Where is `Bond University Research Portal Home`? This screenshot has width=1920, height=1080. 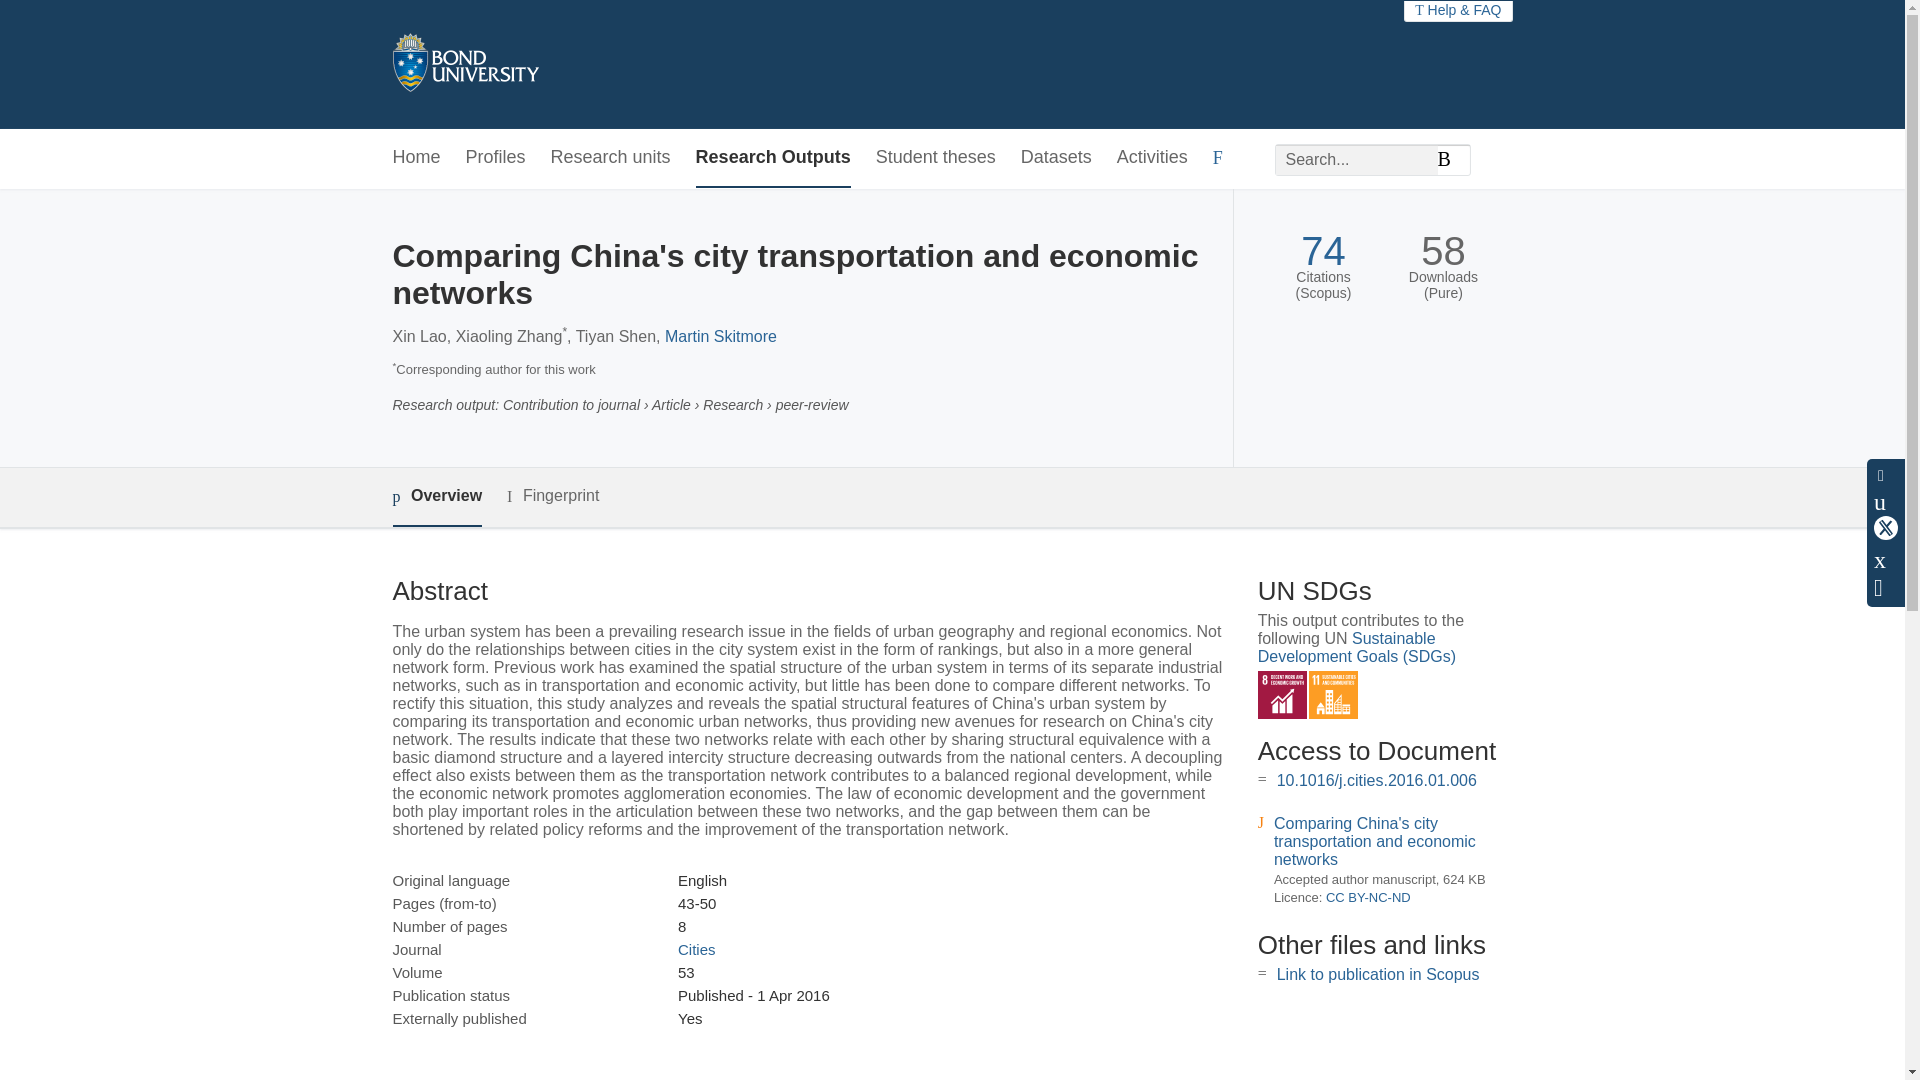
Bond University Research Portal Home is located at coordinates (464, 64).